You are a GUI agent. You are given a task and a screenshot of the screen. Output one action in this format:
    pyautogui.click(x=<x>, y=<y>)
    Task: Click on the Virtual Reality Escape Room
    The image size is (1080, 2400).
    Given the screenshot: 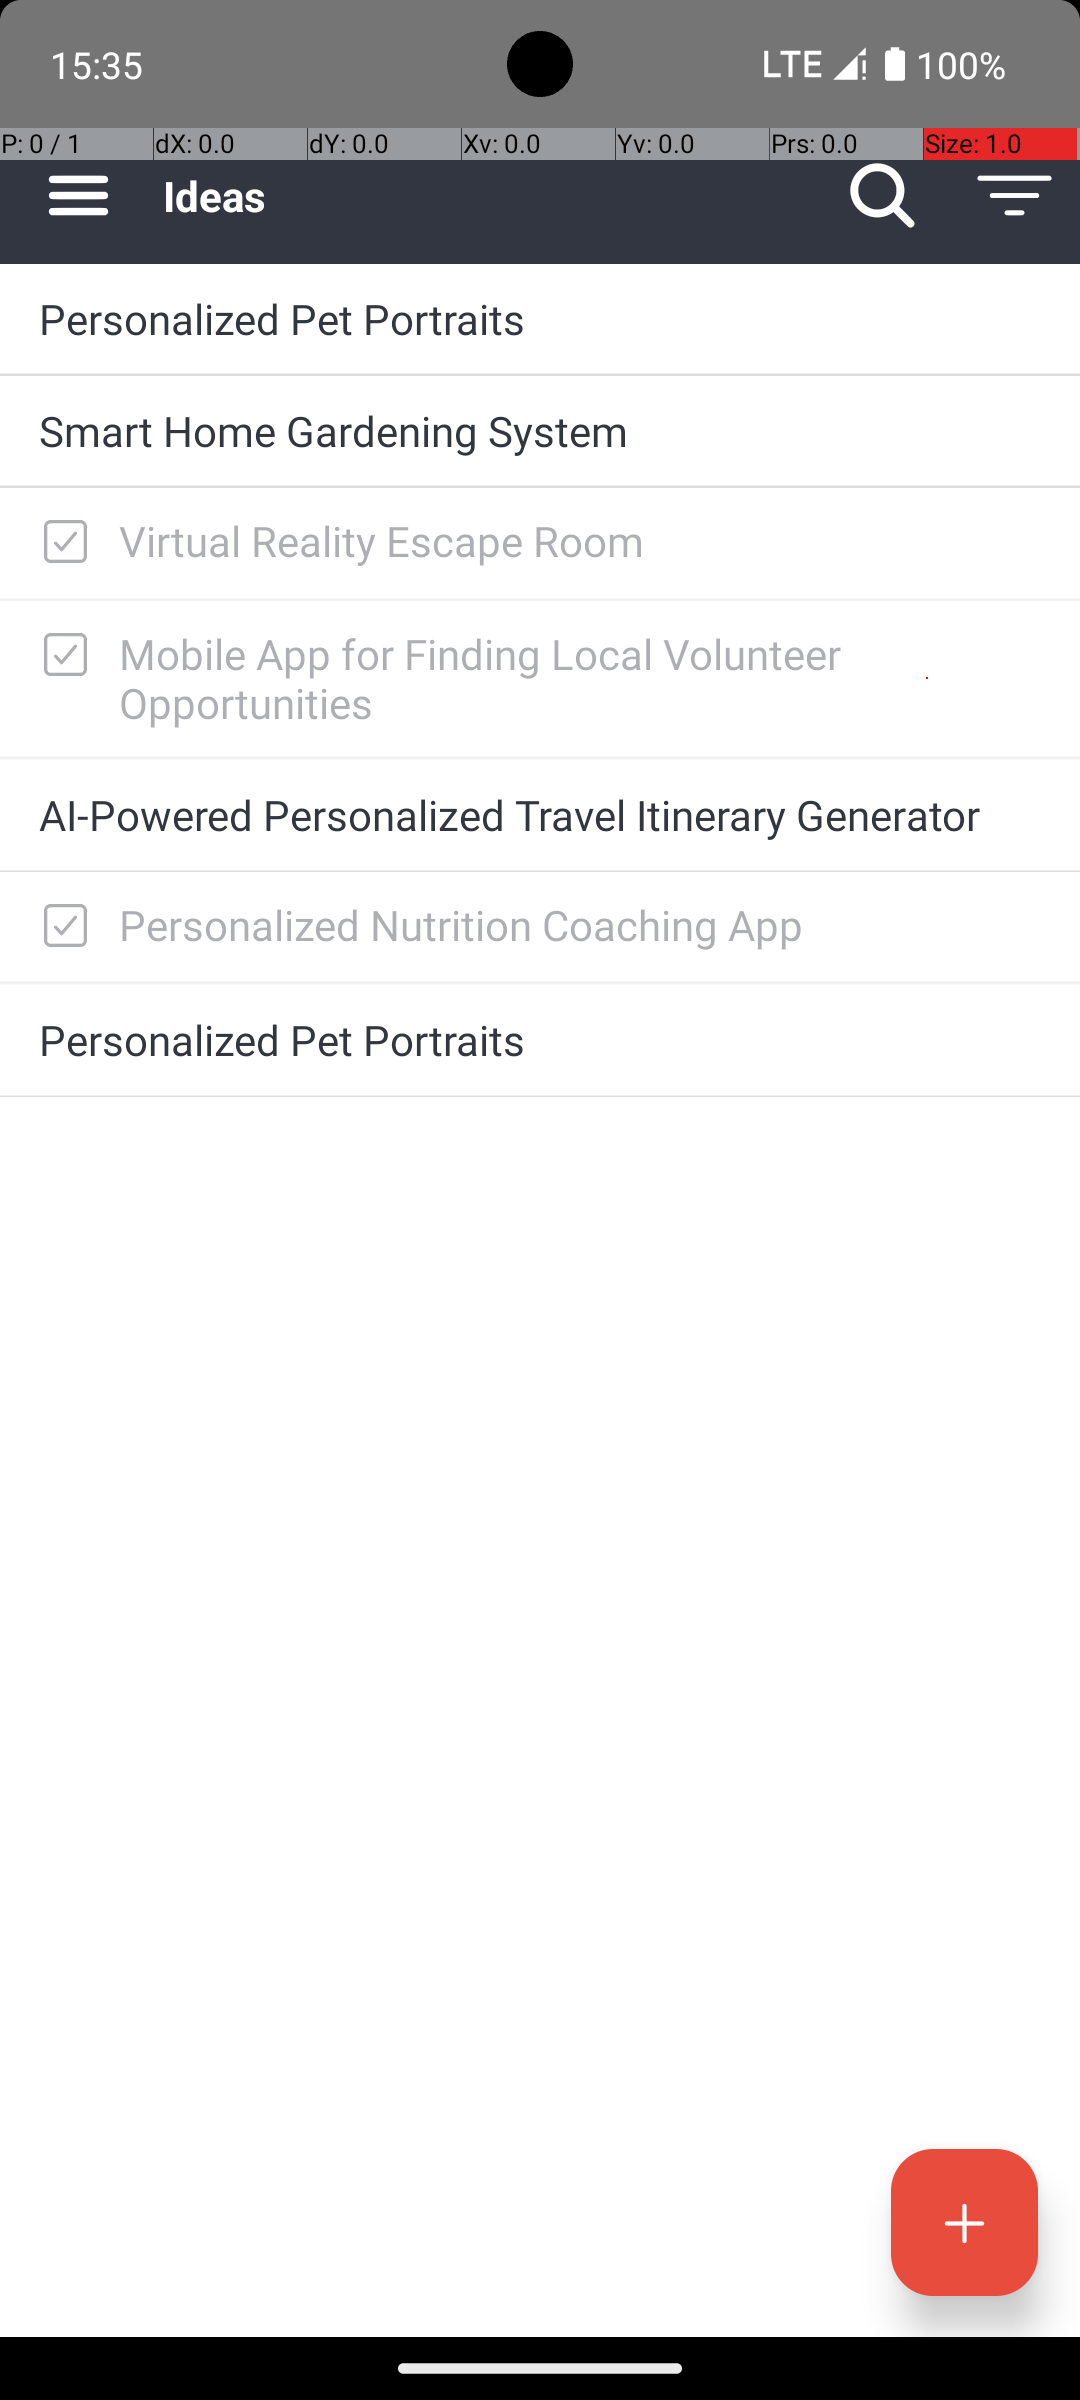 What is the action you would take?
    pyautogui.click(x=580, y=540)
    